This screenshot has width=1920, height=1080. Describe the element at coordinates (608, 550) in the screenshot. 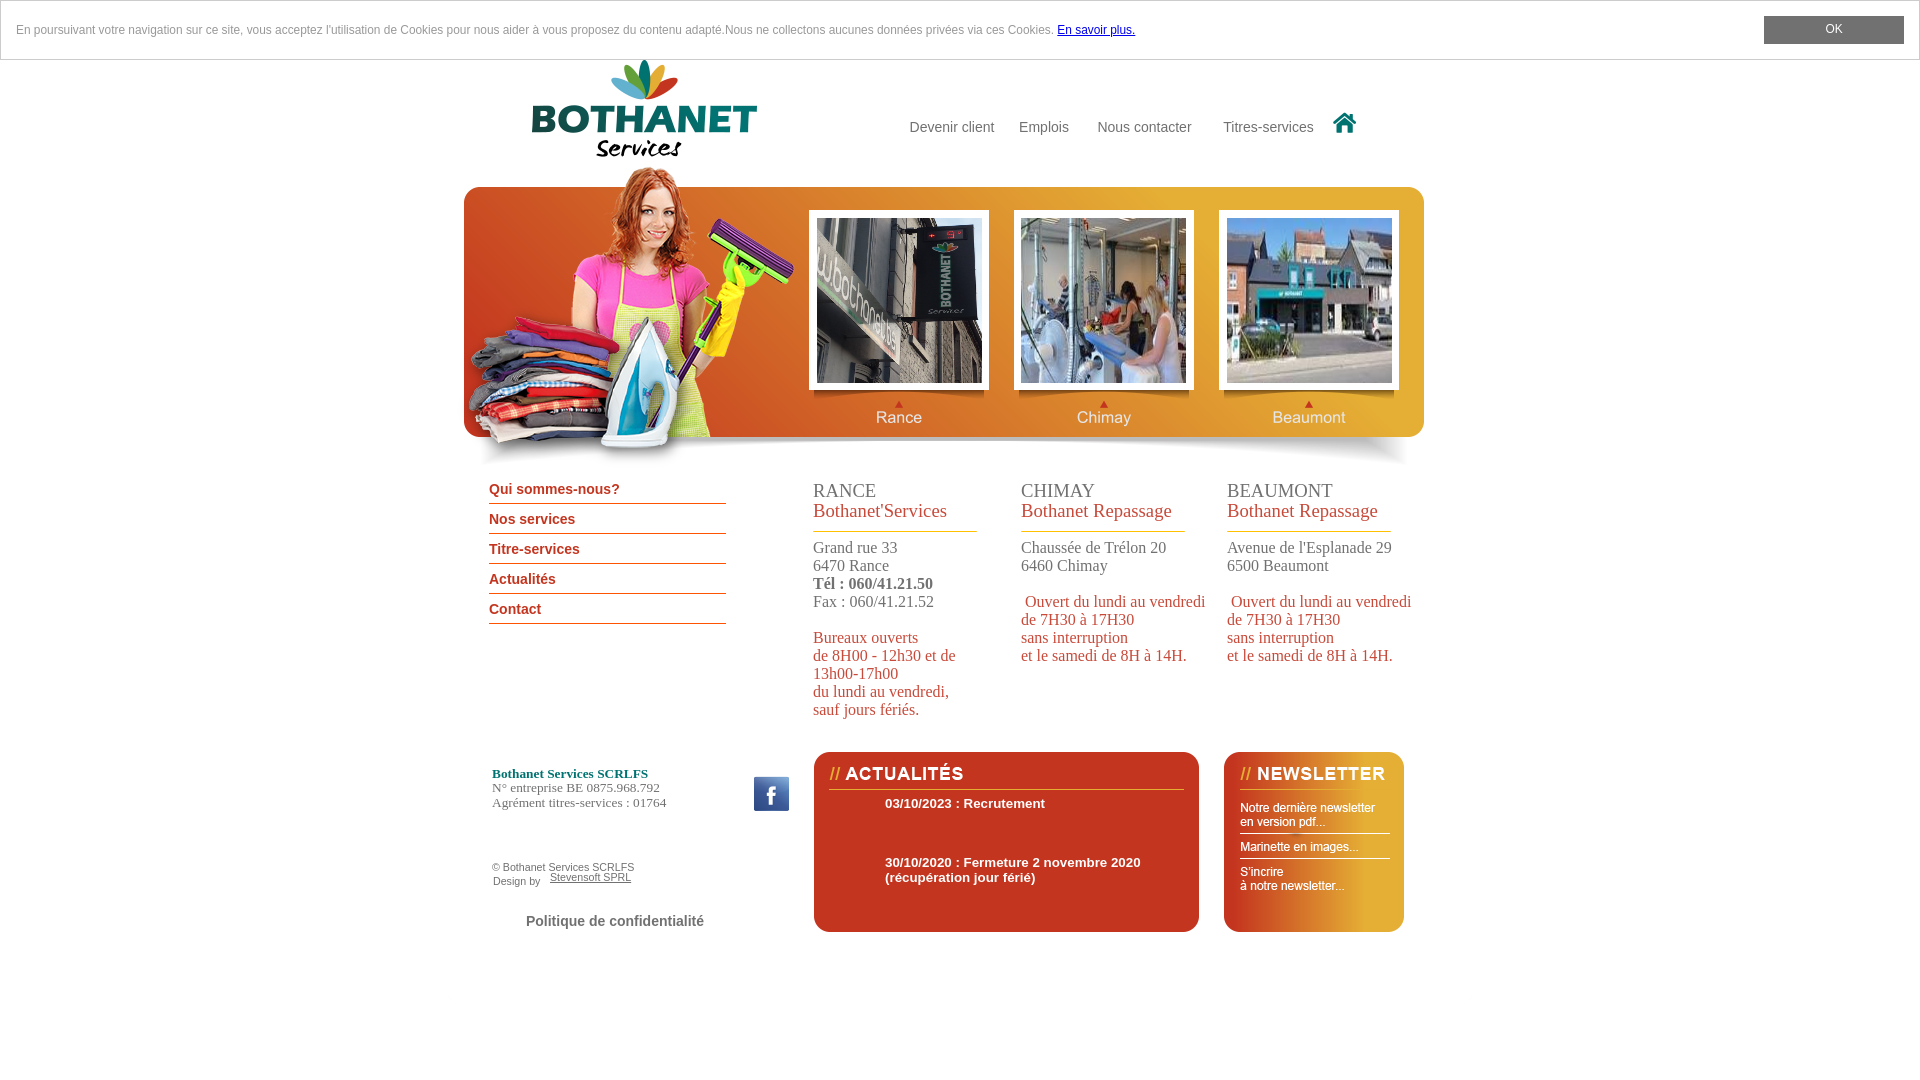

I see `Titre-services` at that location.